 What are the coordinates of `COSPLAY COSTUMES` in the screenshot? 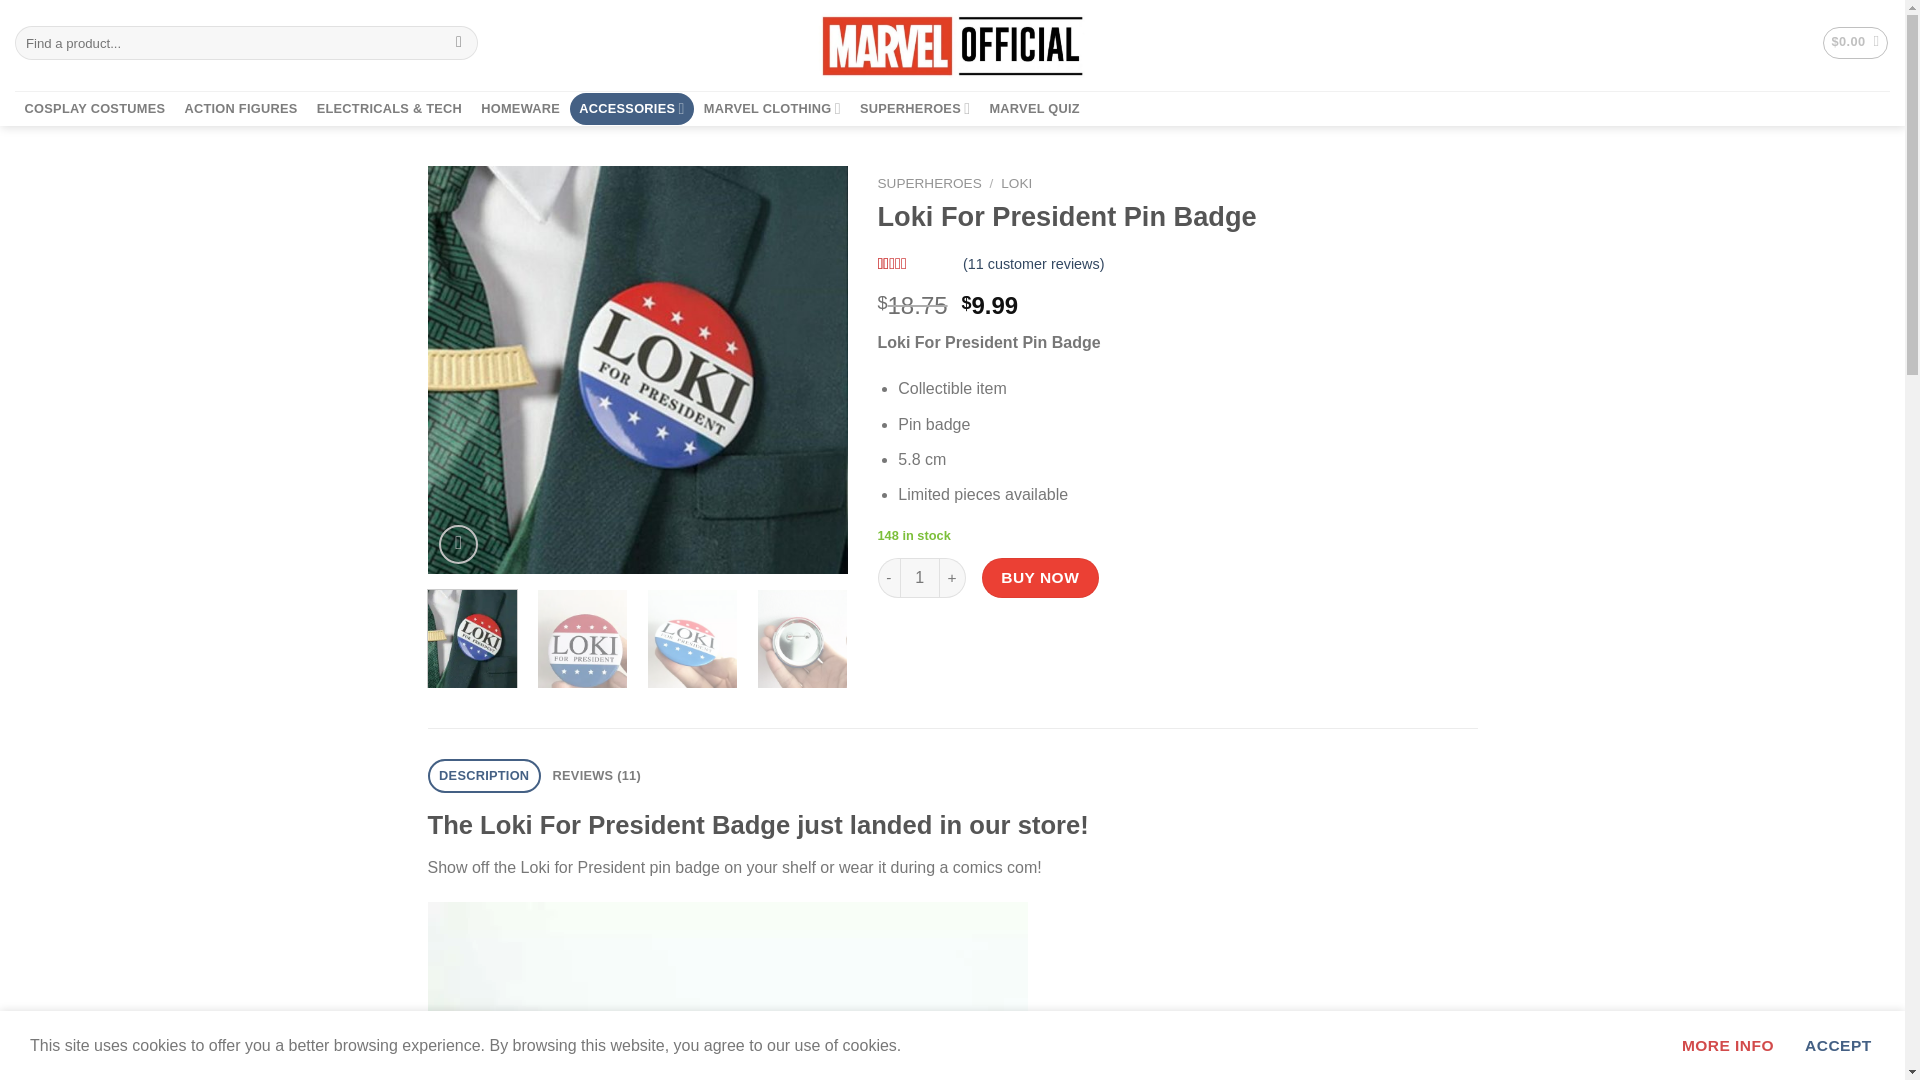 It's located at (94, 108).